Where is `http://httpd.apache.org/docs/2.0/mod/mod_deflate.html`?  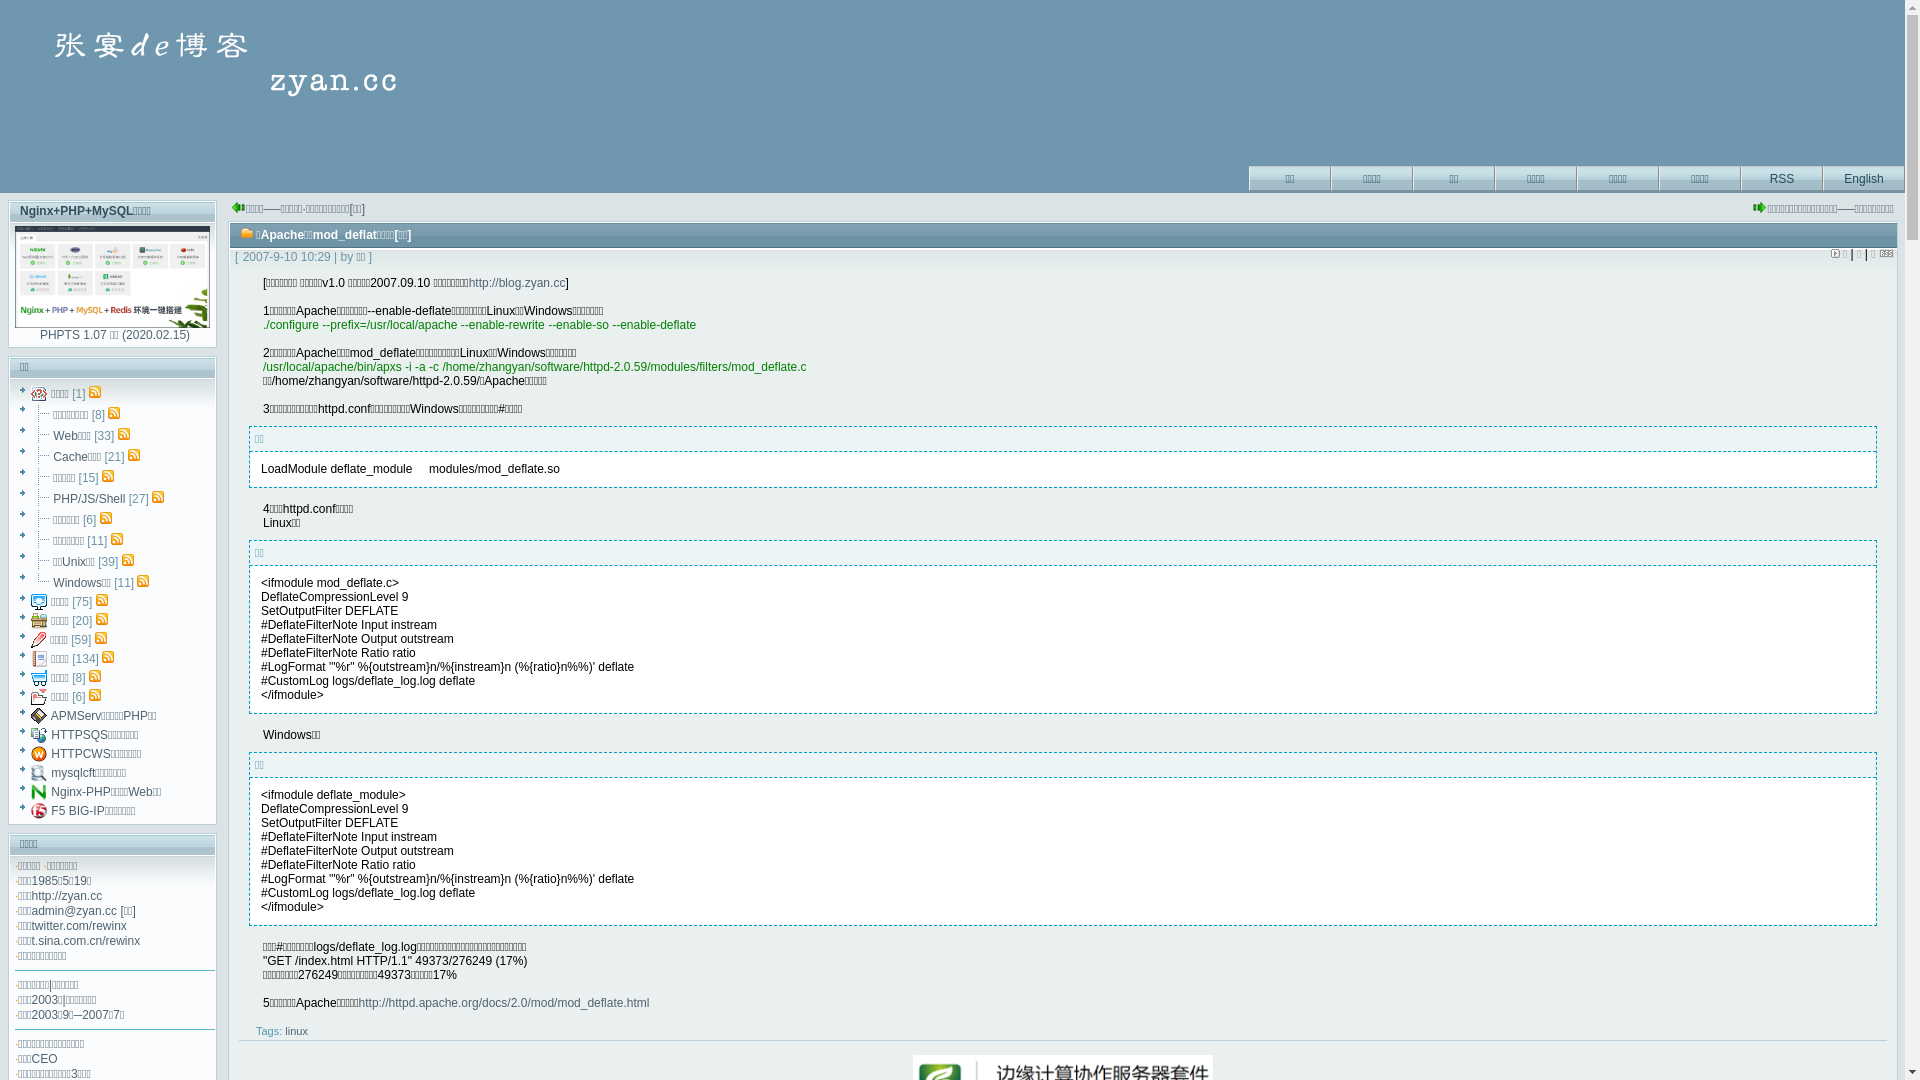 http://httpd.apache.org/docs/2.0/mod/mod_deflate.html is located at coordinates (504, 1003).